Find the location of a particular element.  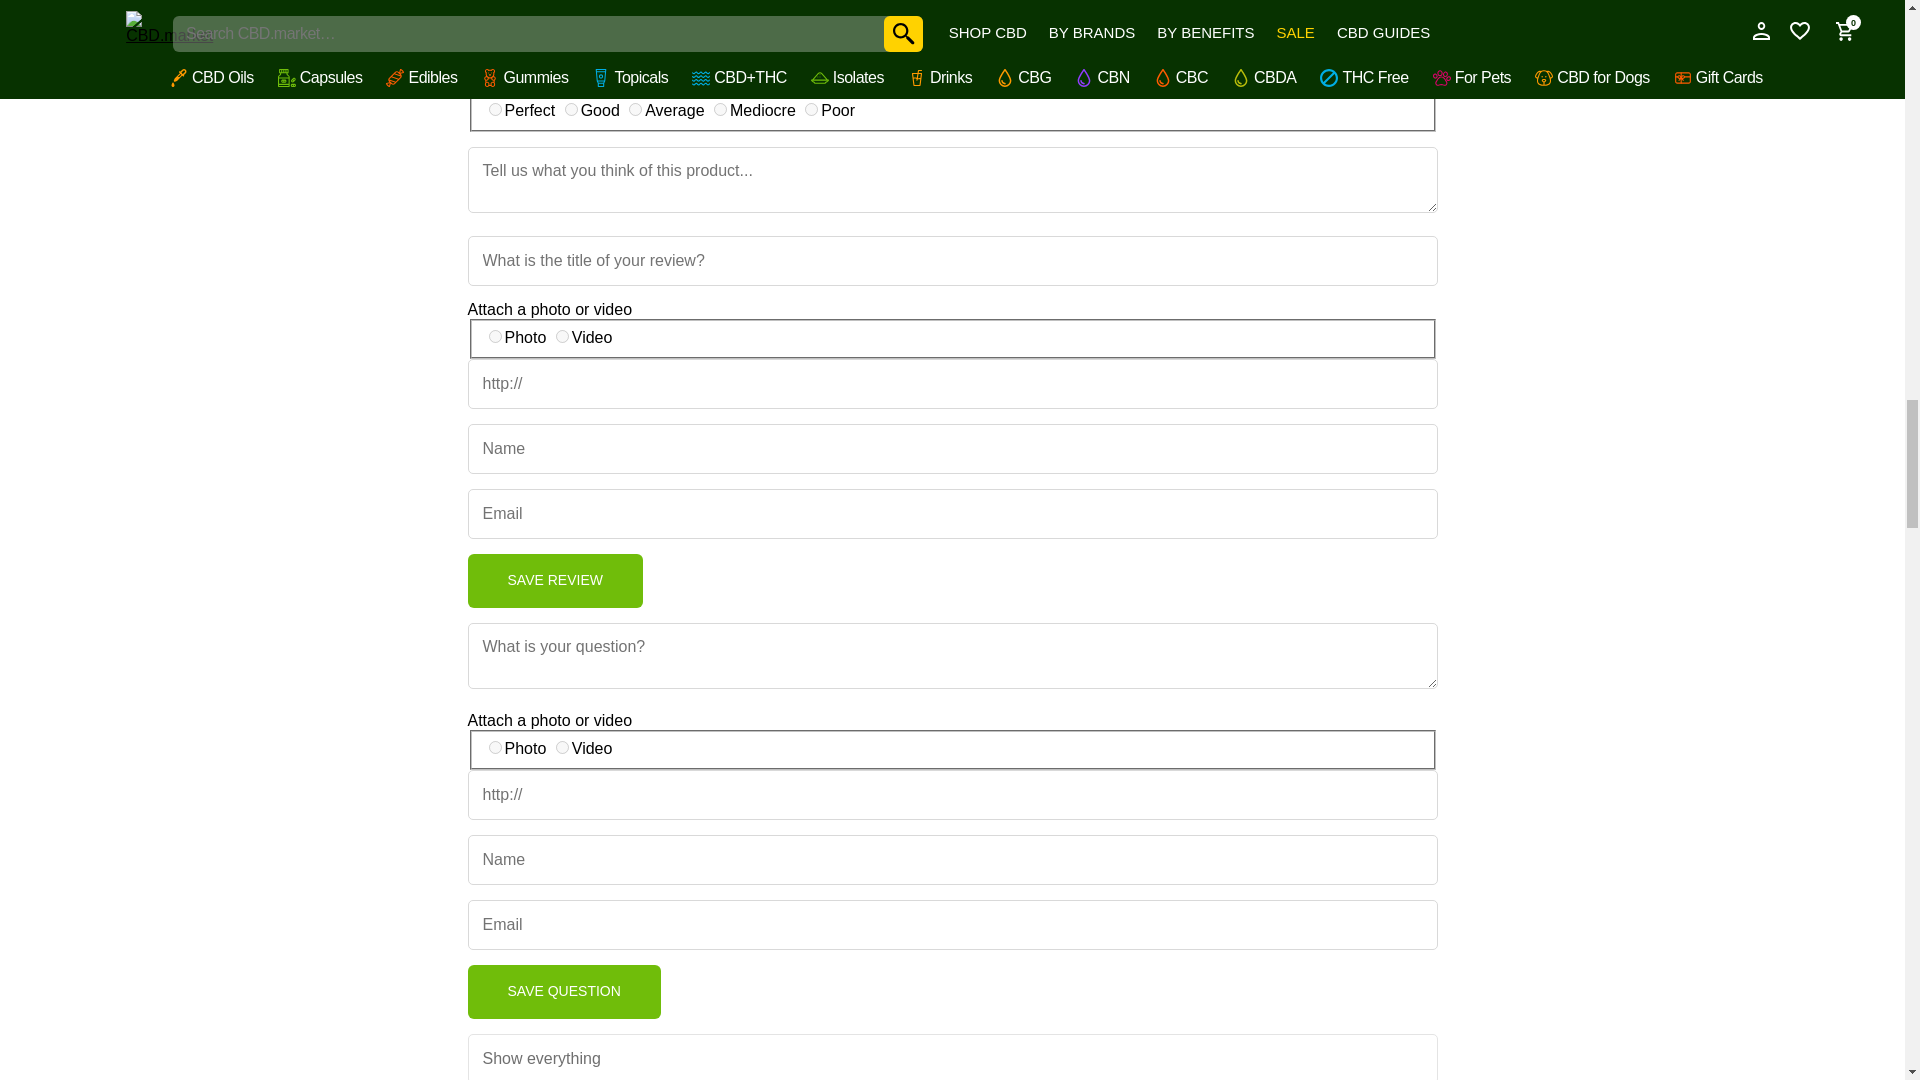

photo is located at coordinates (494, 746).